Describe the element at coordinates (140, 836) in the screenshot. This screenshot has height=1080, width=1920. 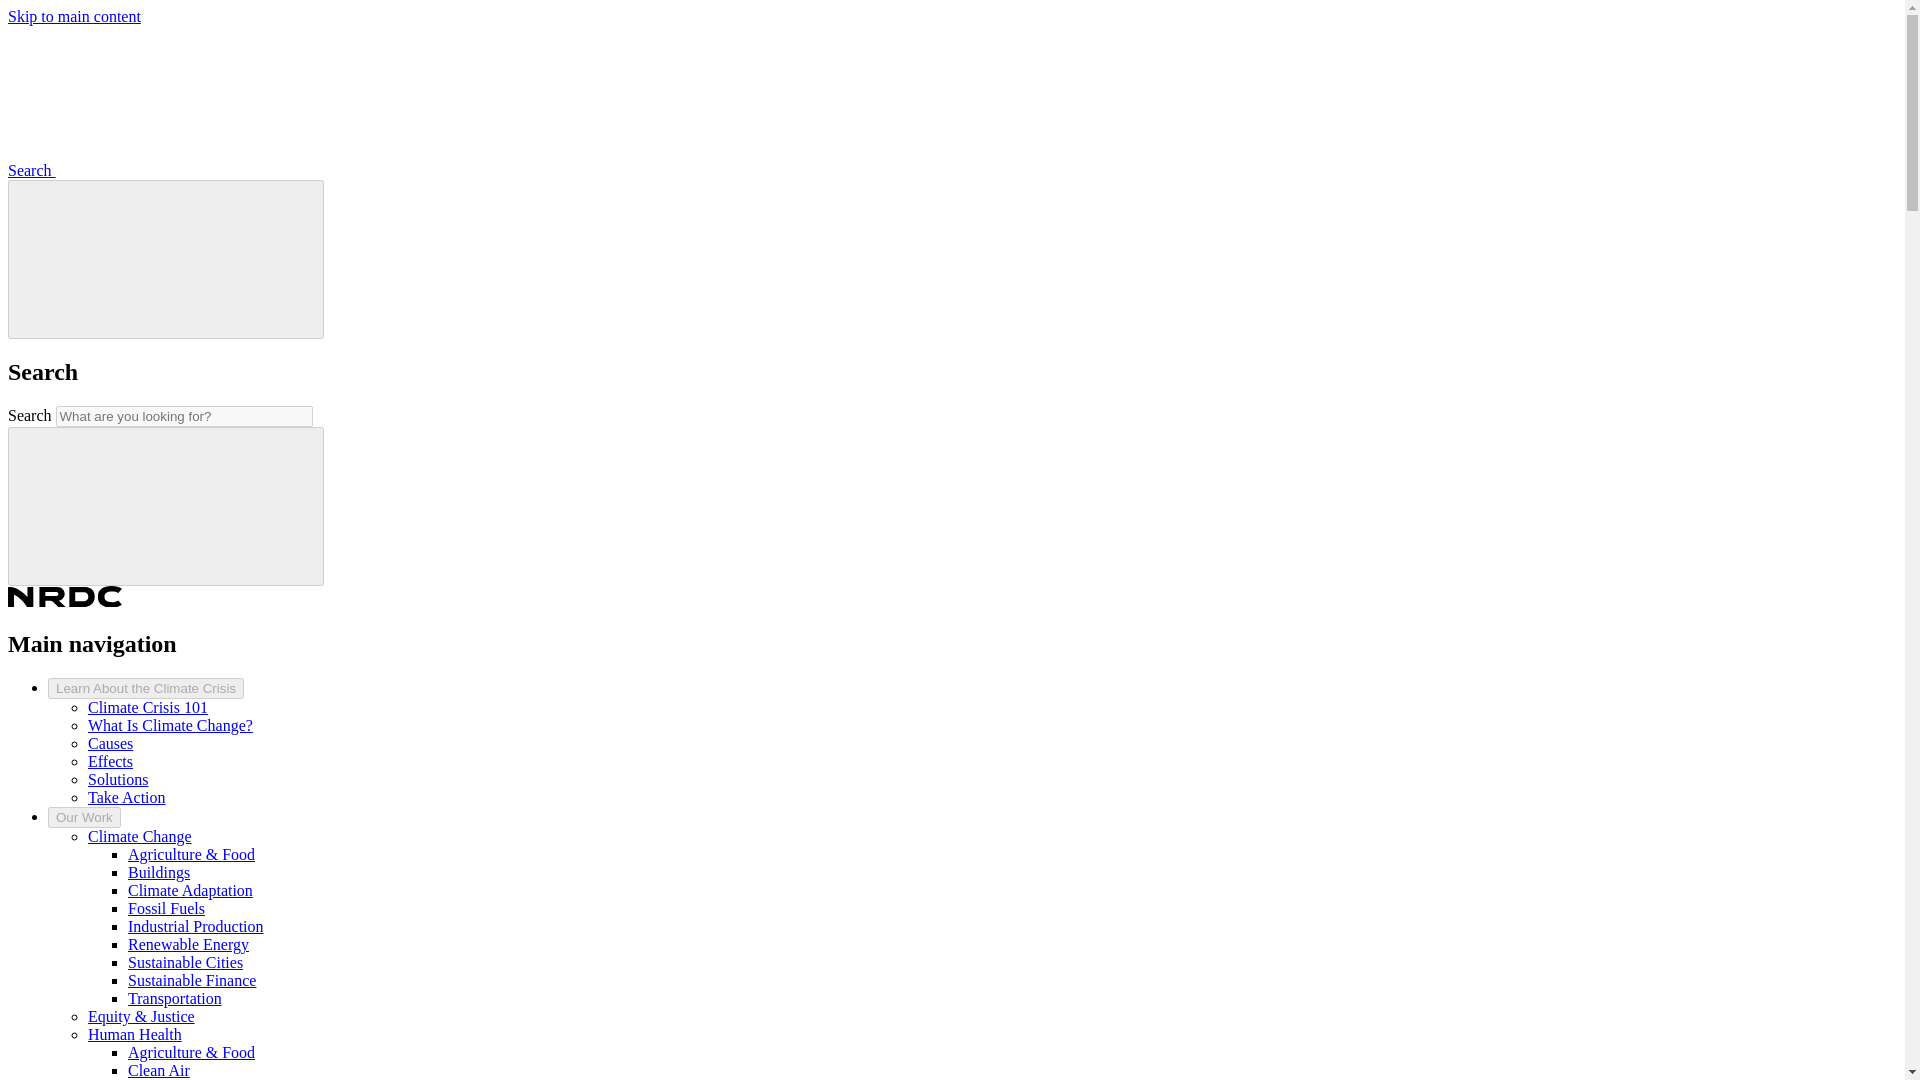
I see `Climate Change` at that location.